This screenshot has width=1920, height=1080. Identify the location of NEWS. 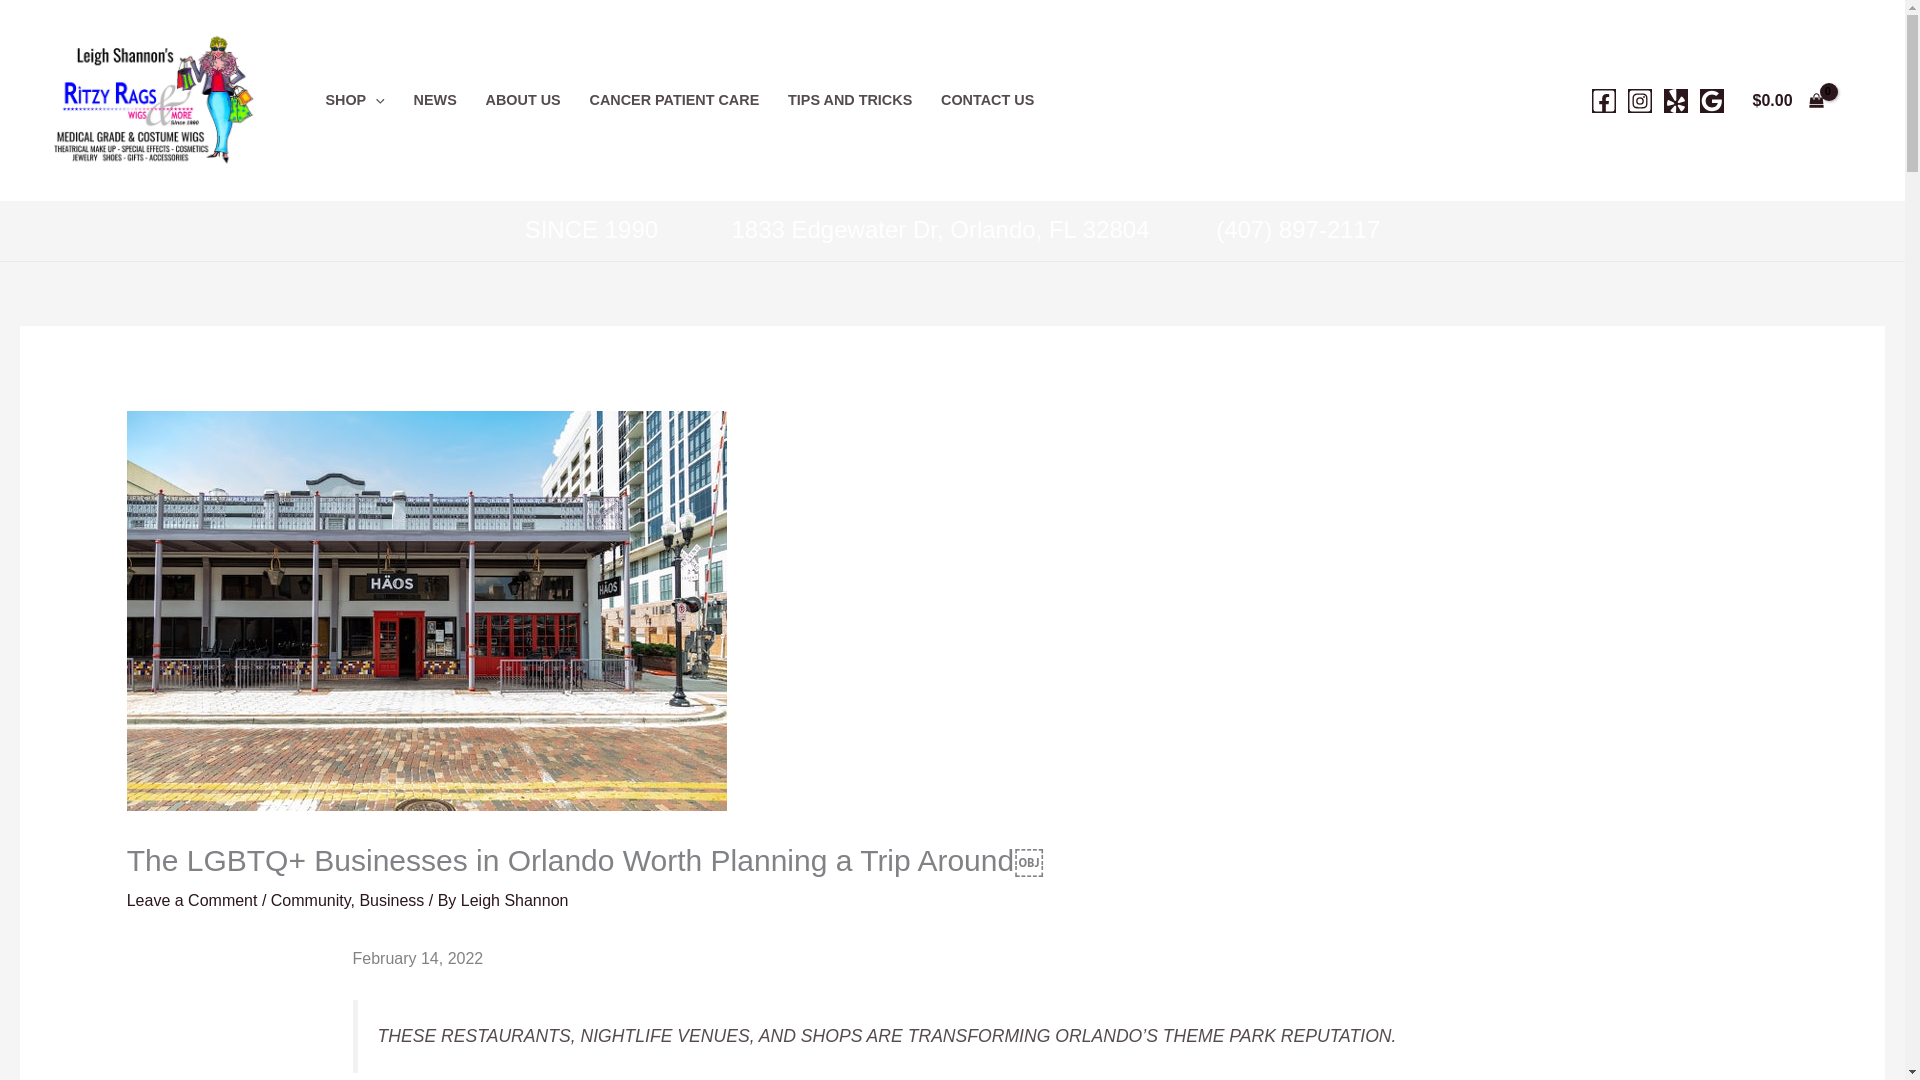
(434, 100).